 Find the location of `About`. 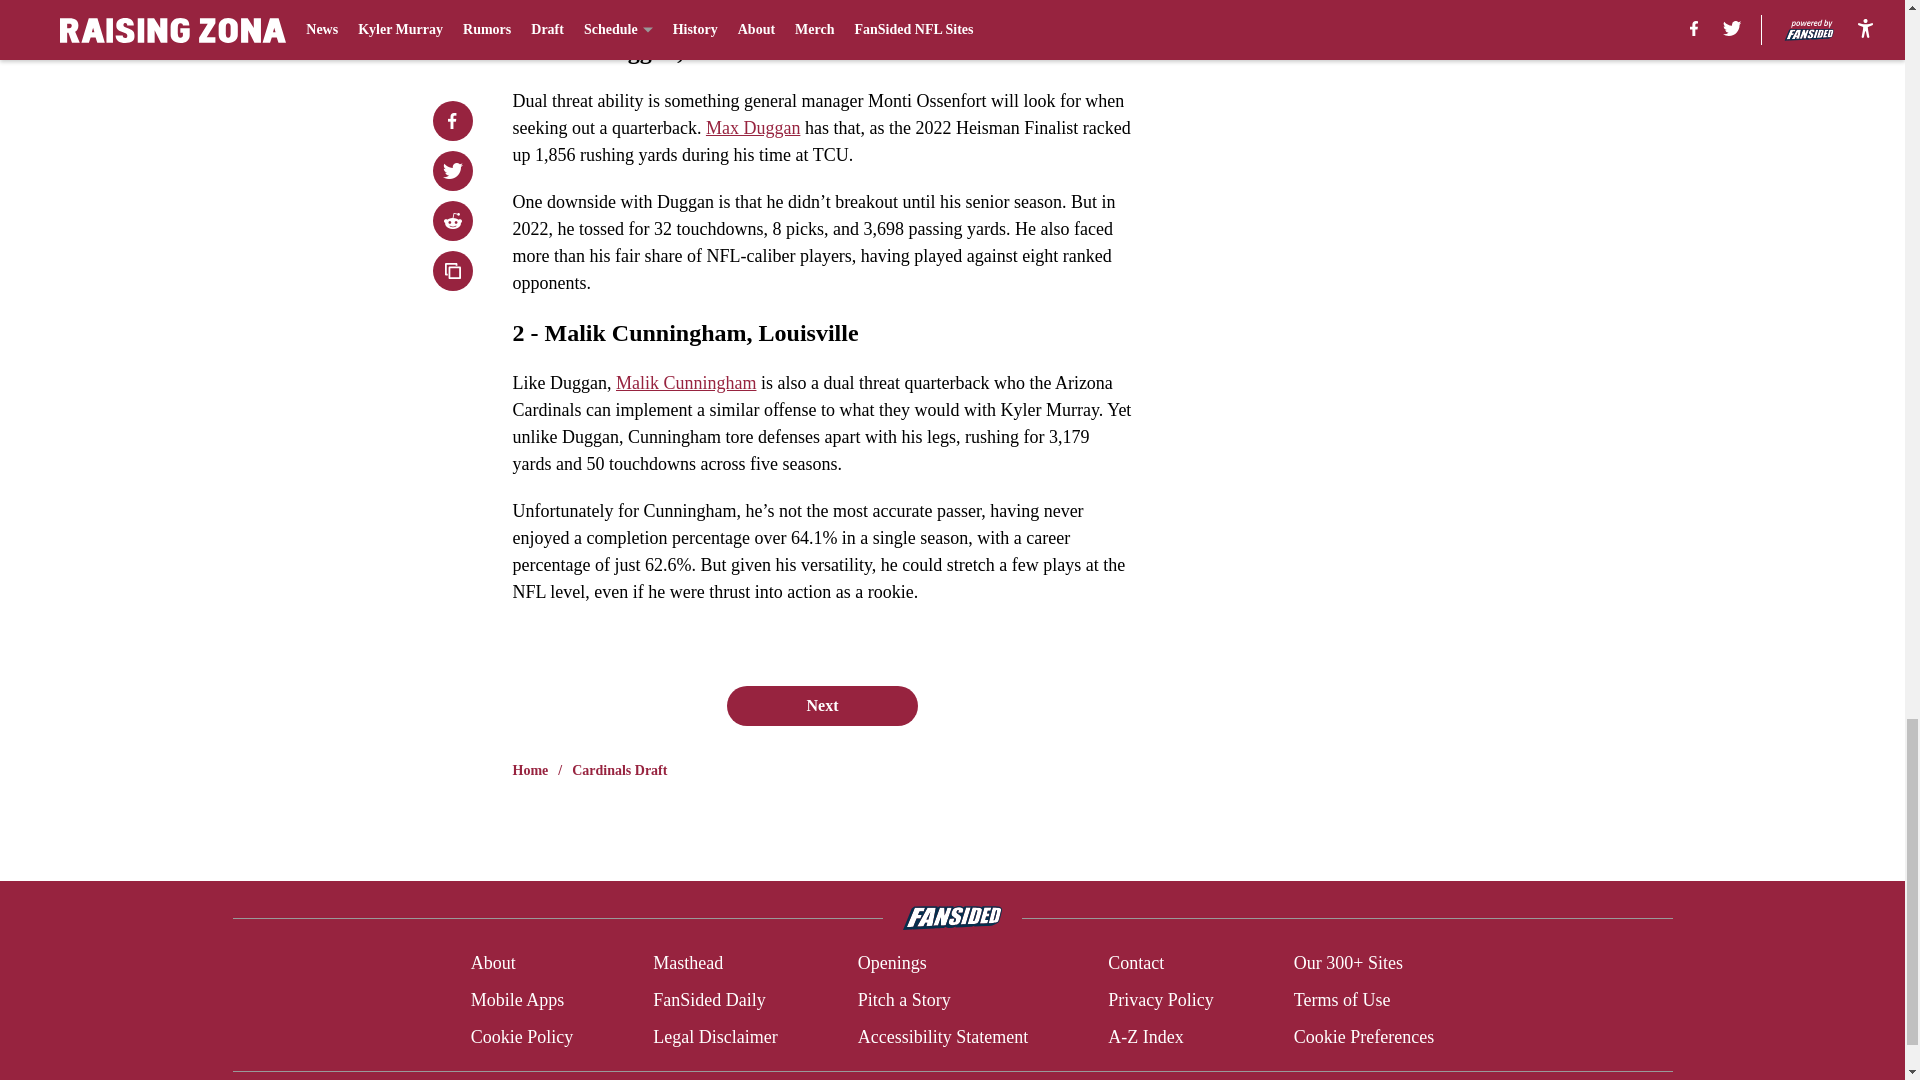

About is located at coordinates (493, 964).